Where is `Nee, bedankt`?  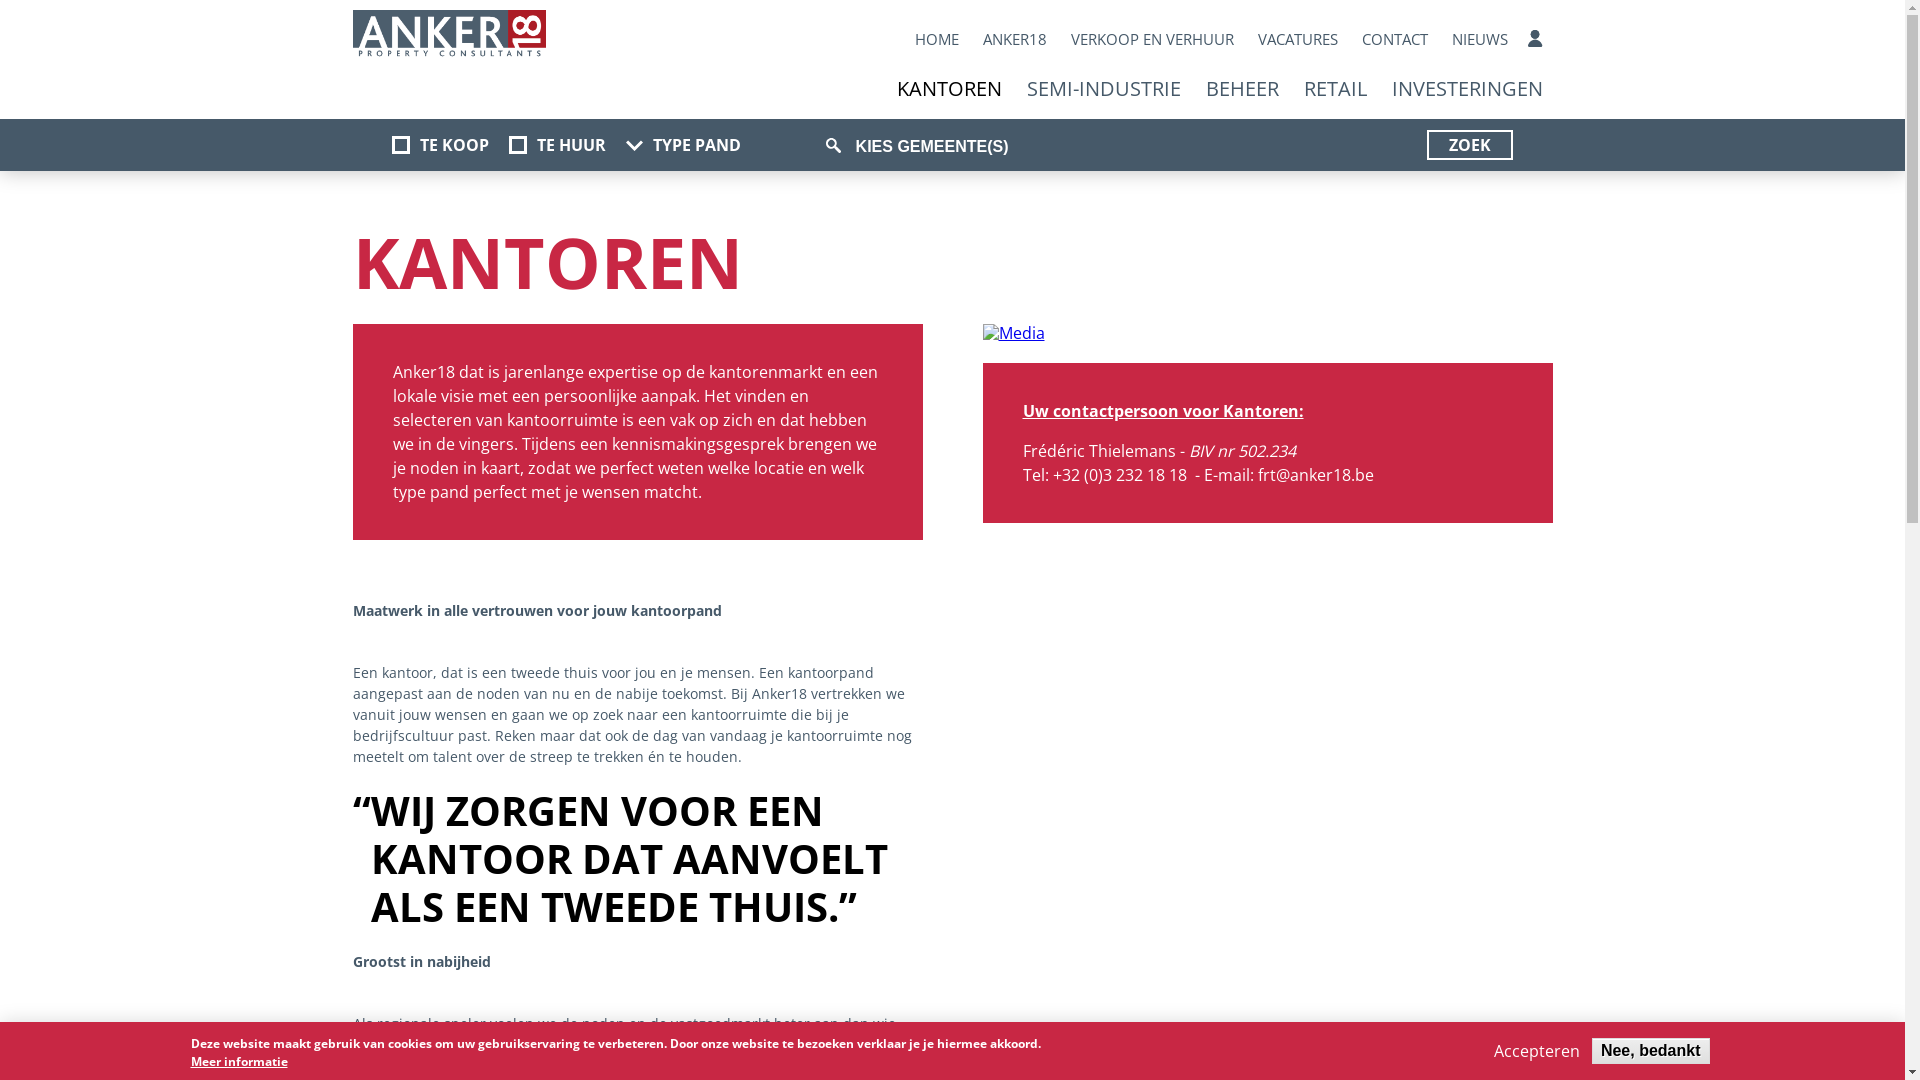
Nee, bedankt is located at coordinates (1651, 1051).